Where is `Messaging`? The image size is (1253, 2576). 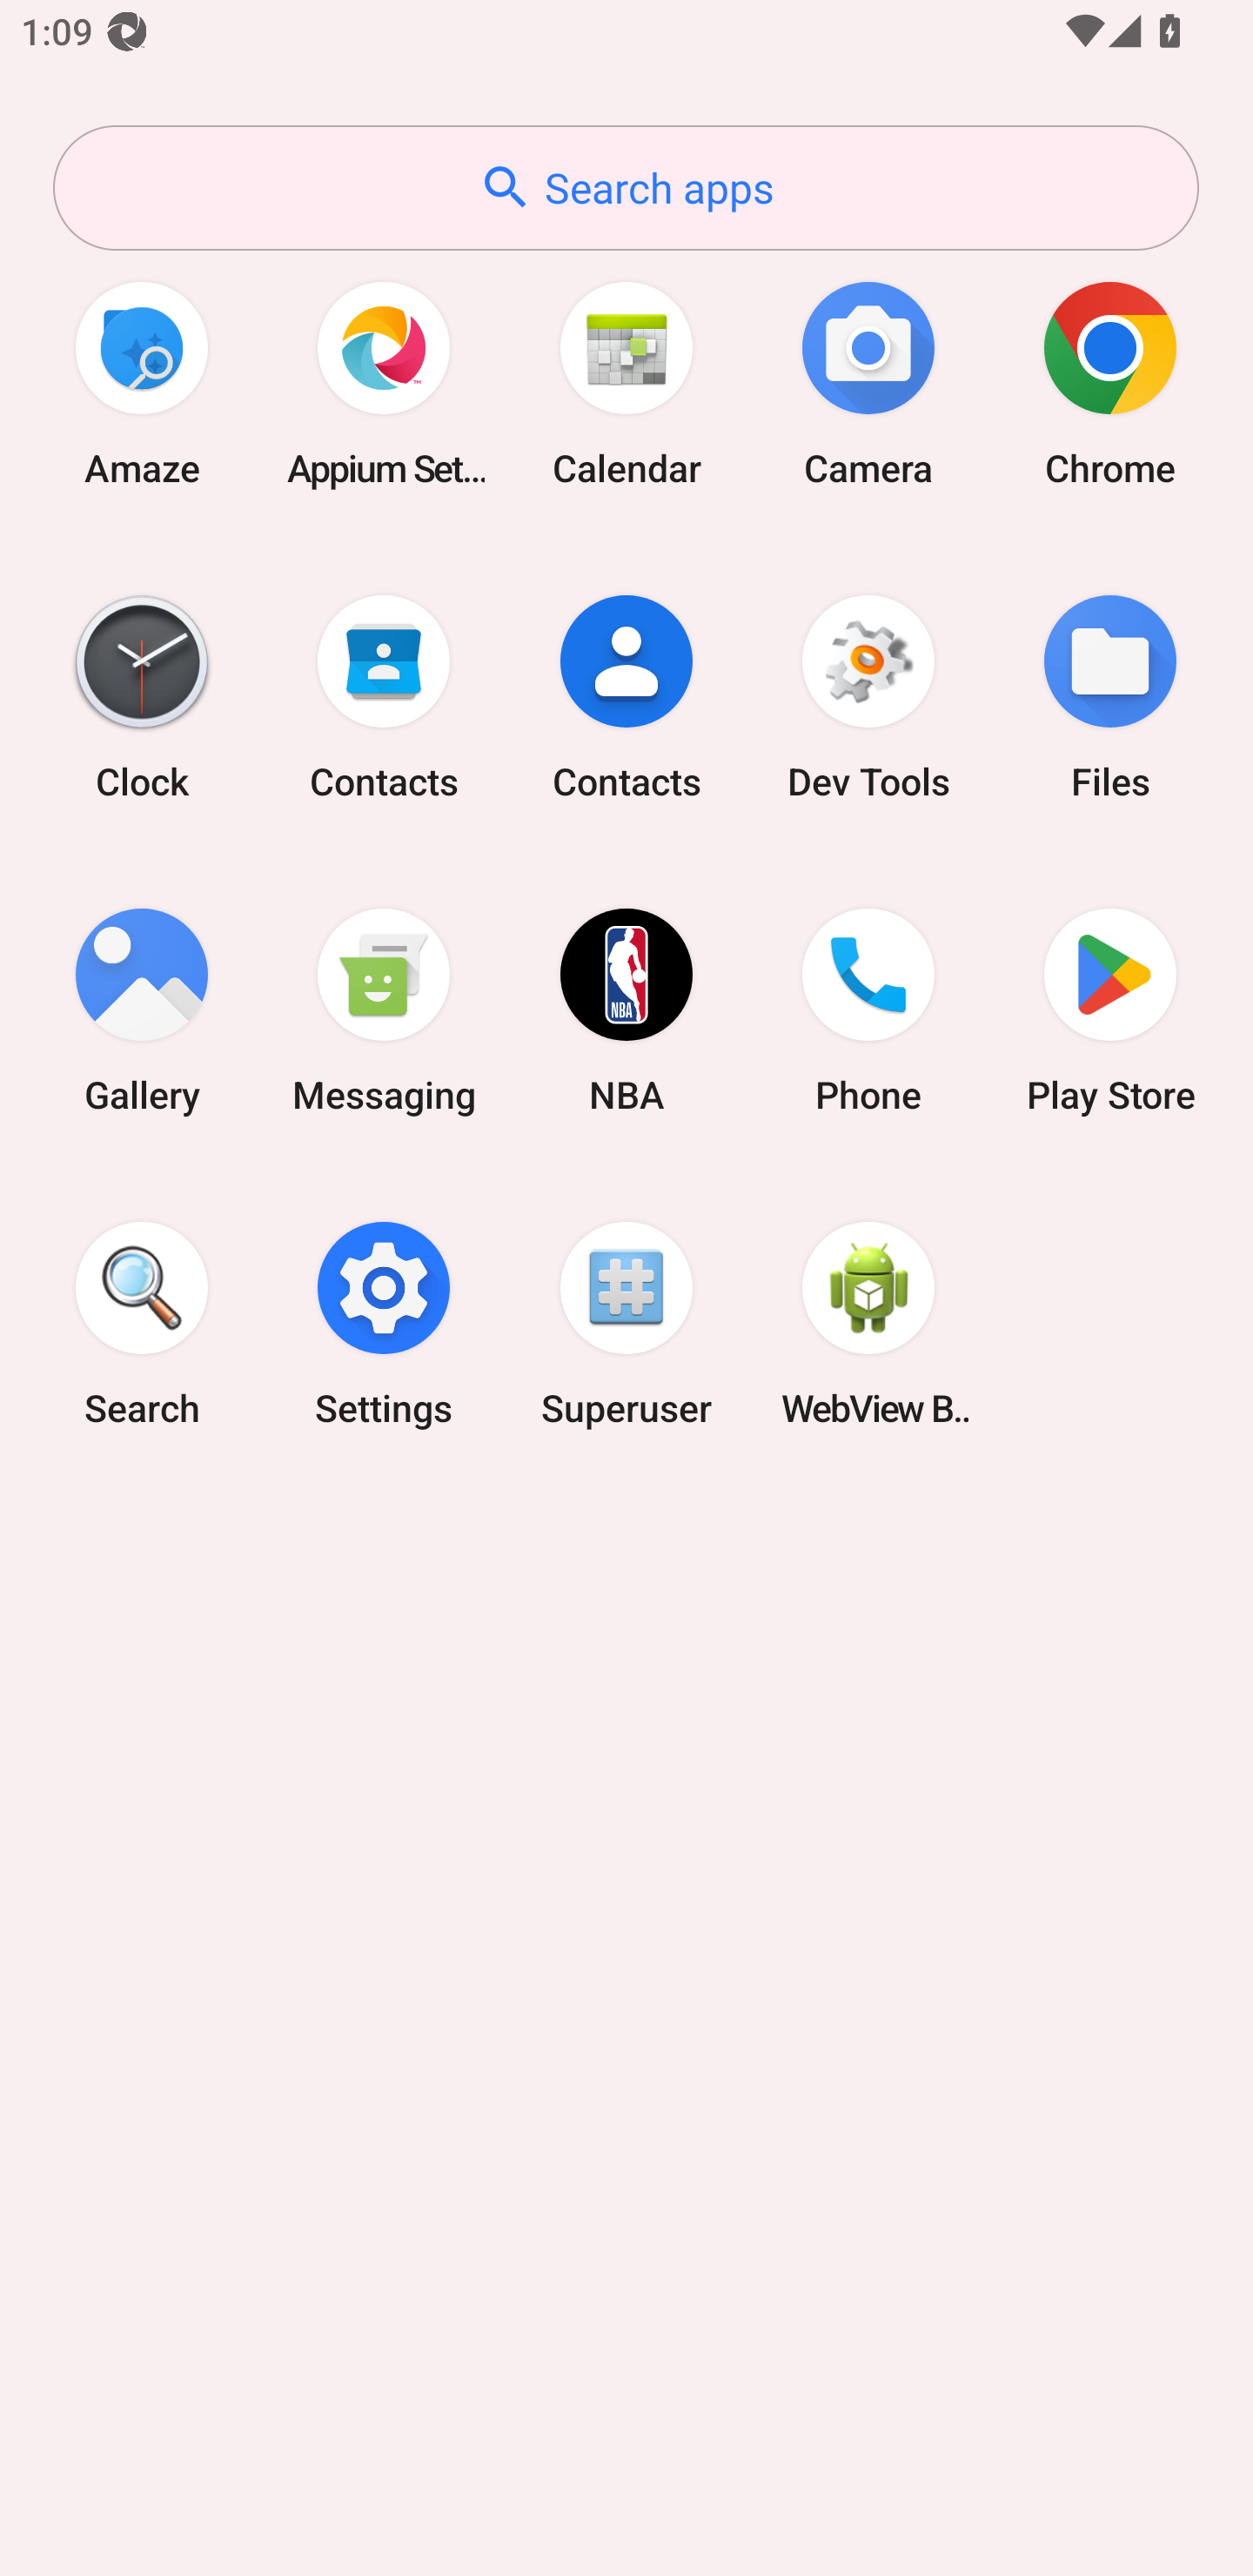 Messaging is located at coordinates (384, 1010).